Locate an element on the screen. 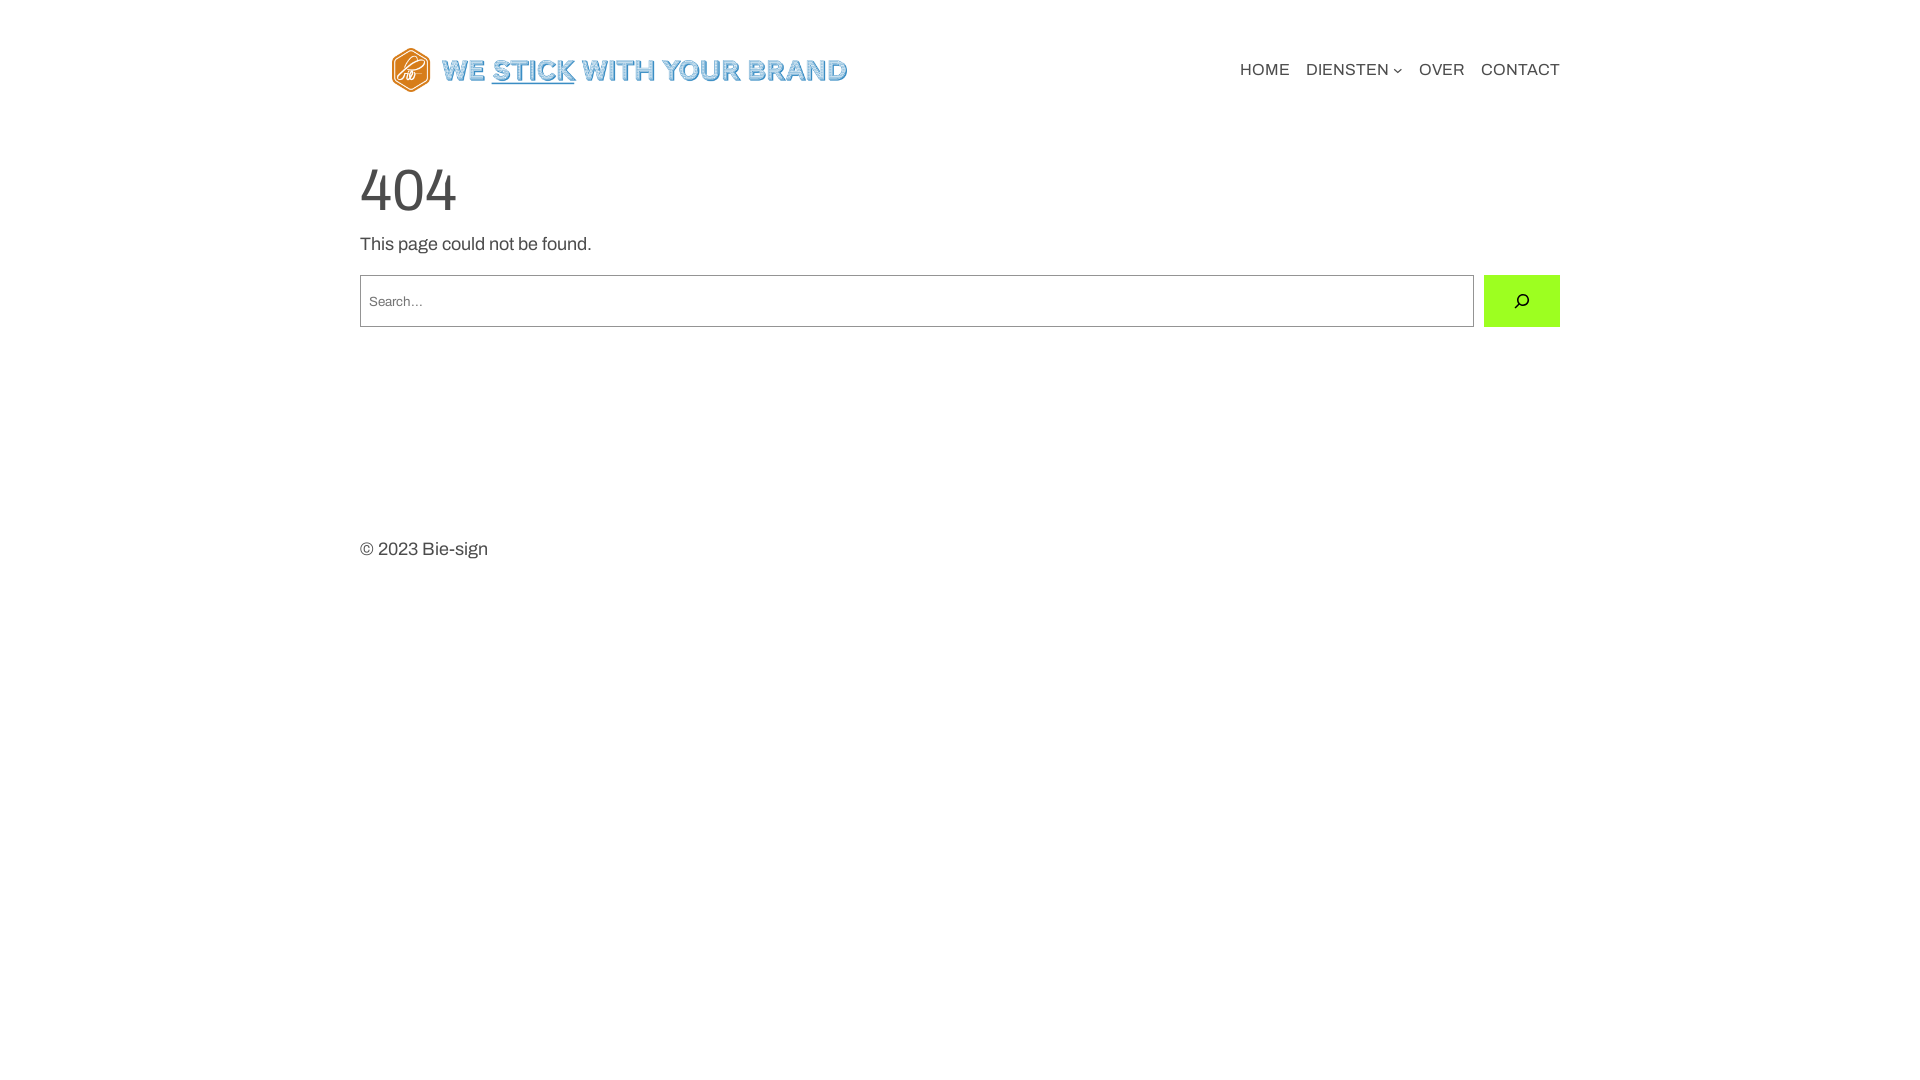 The image size is (1920, 1080). DIENSTEN is located at coordinates (1348, 70).